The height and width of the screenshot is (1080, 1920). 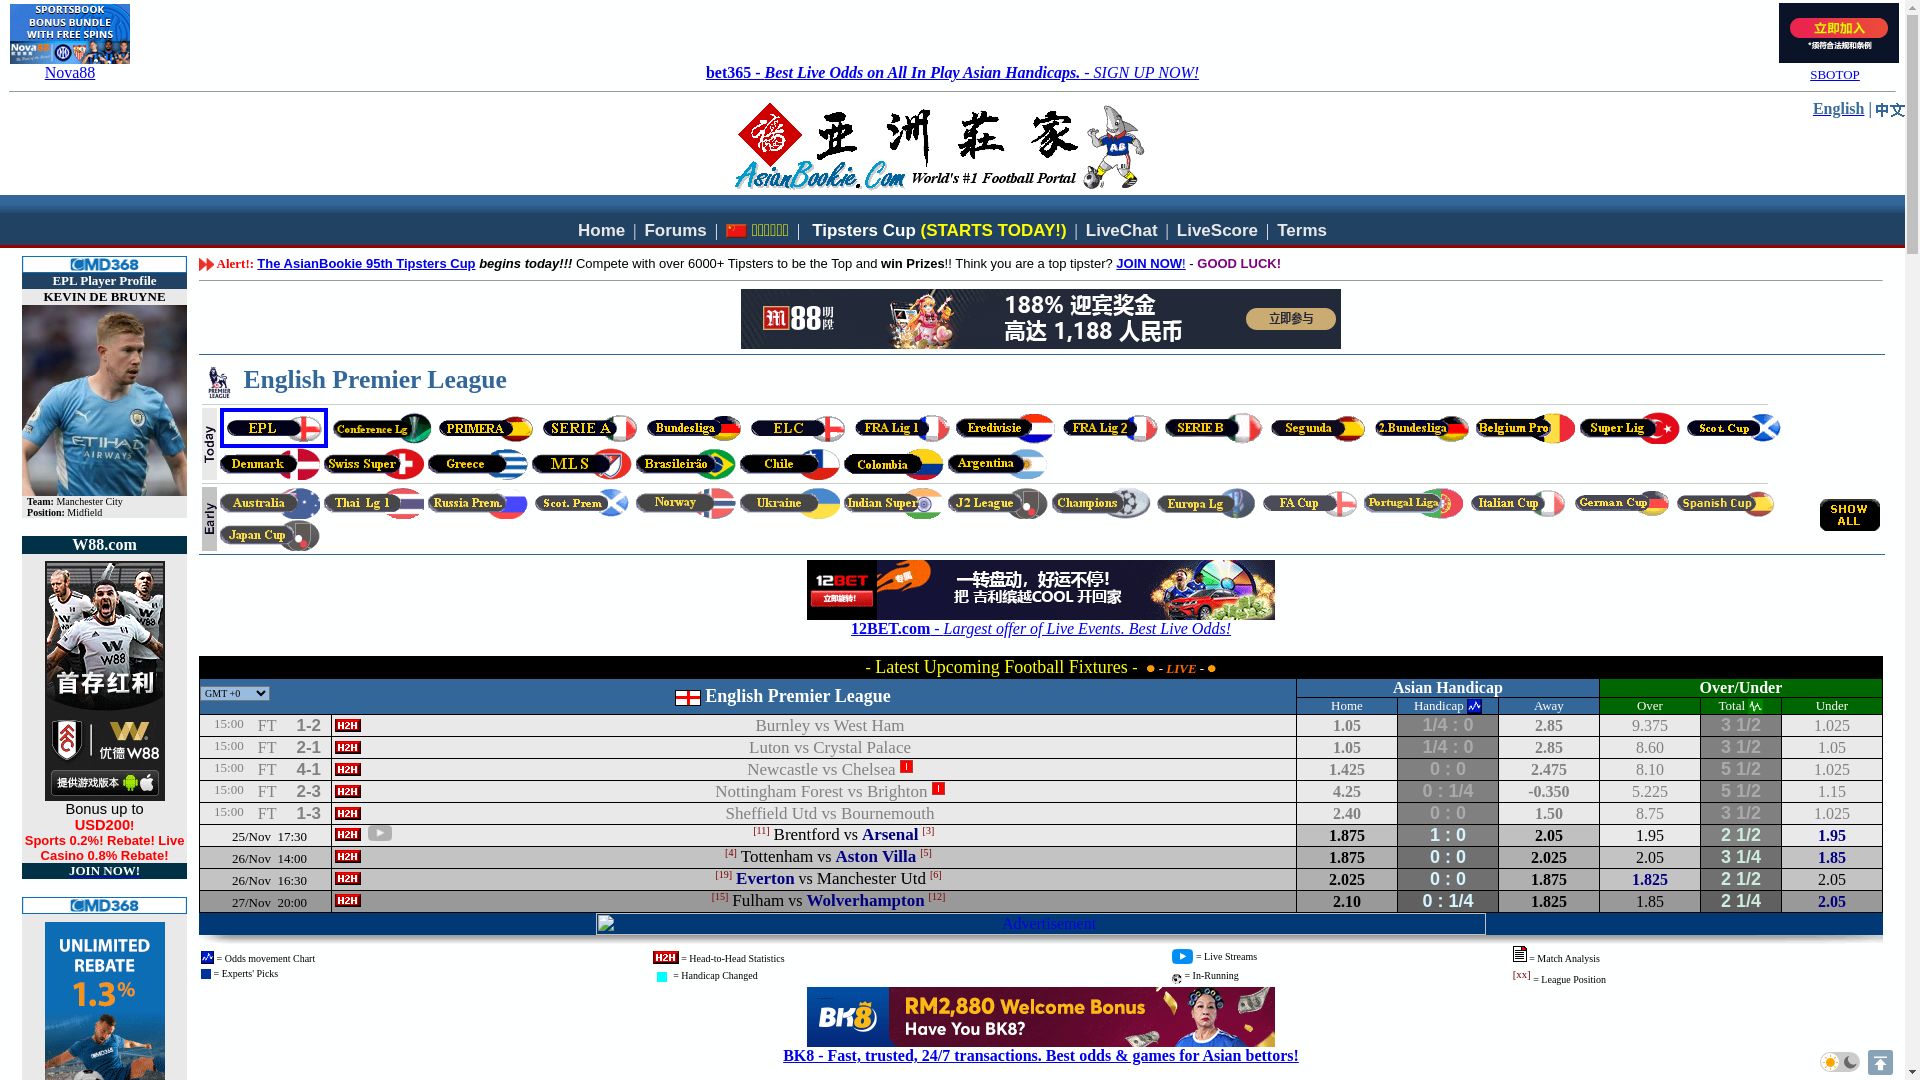 What do you see at coordinates (1518, 503) in the screenshot?
I see `-Italian Cup-` at bounding box center [1518, 503].